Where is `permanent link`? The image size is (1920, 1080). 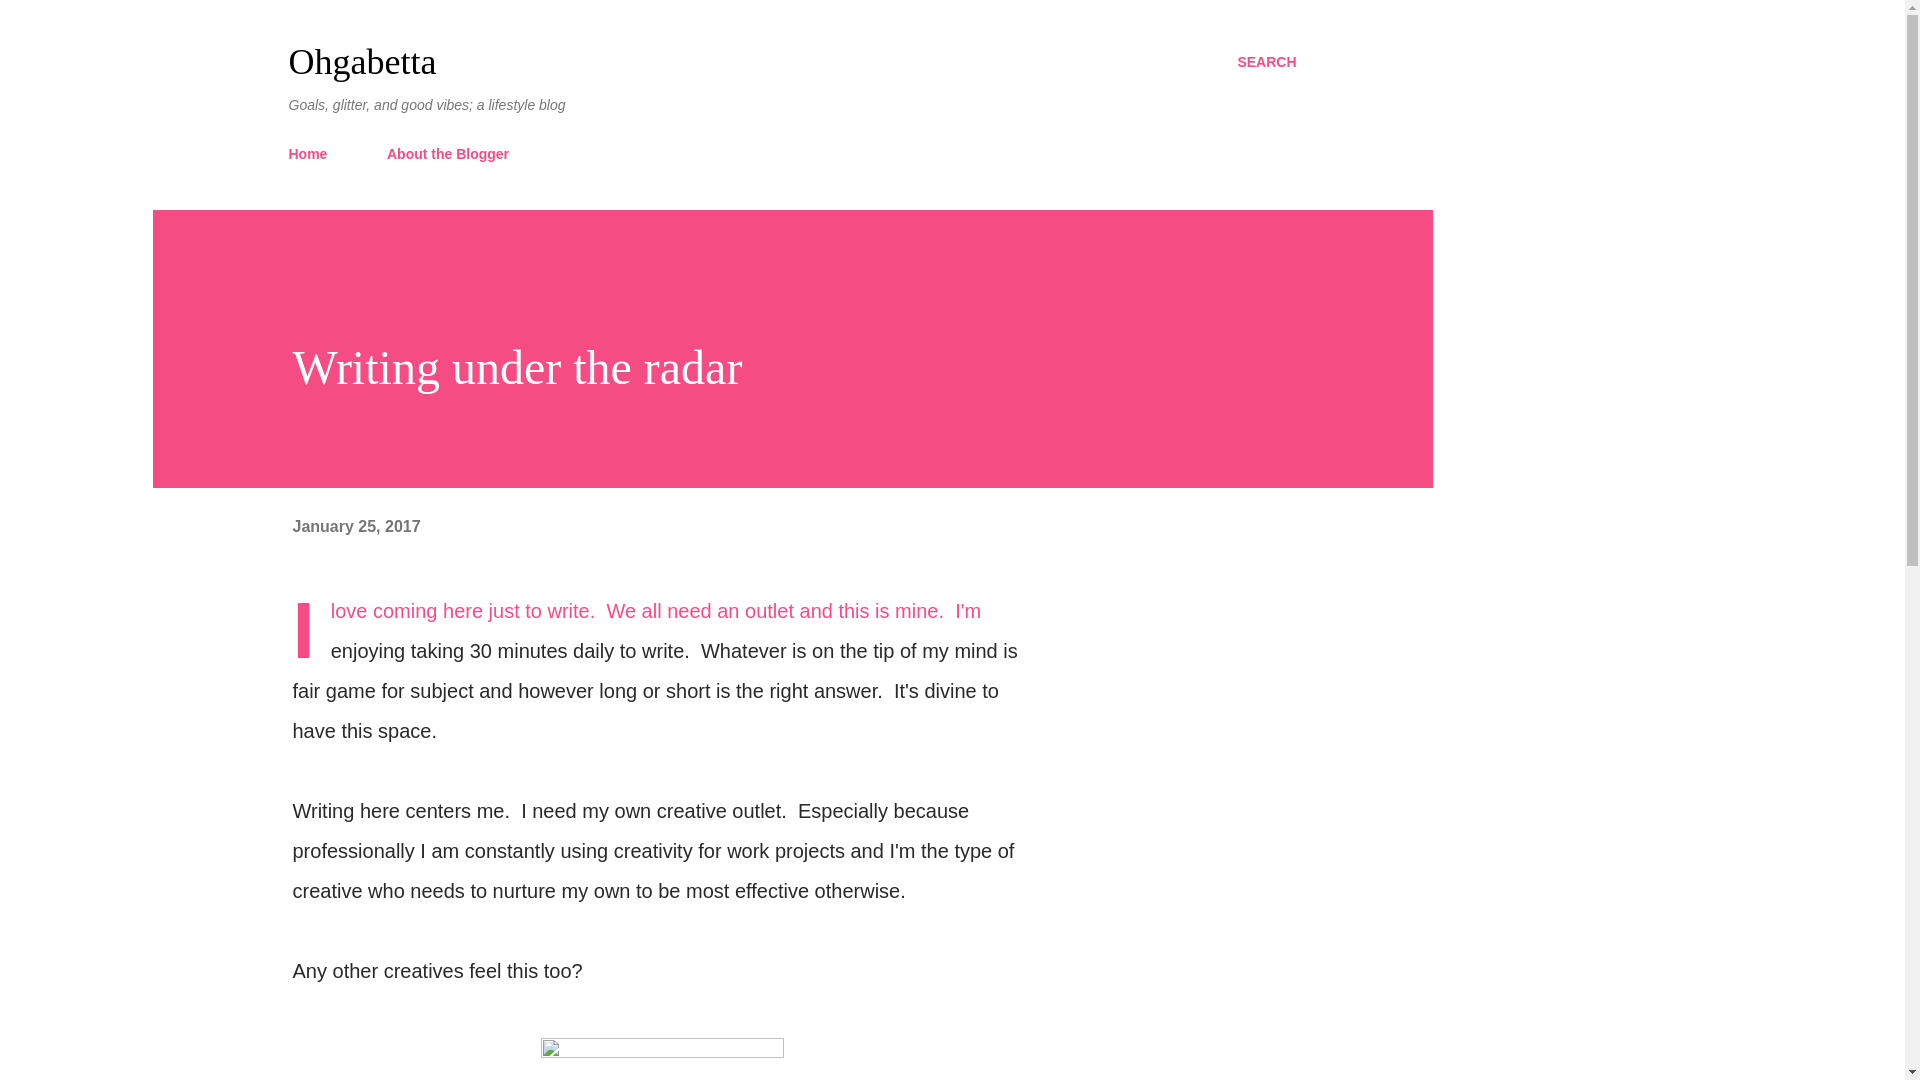 permanent link is located at coordinates (356, 526).